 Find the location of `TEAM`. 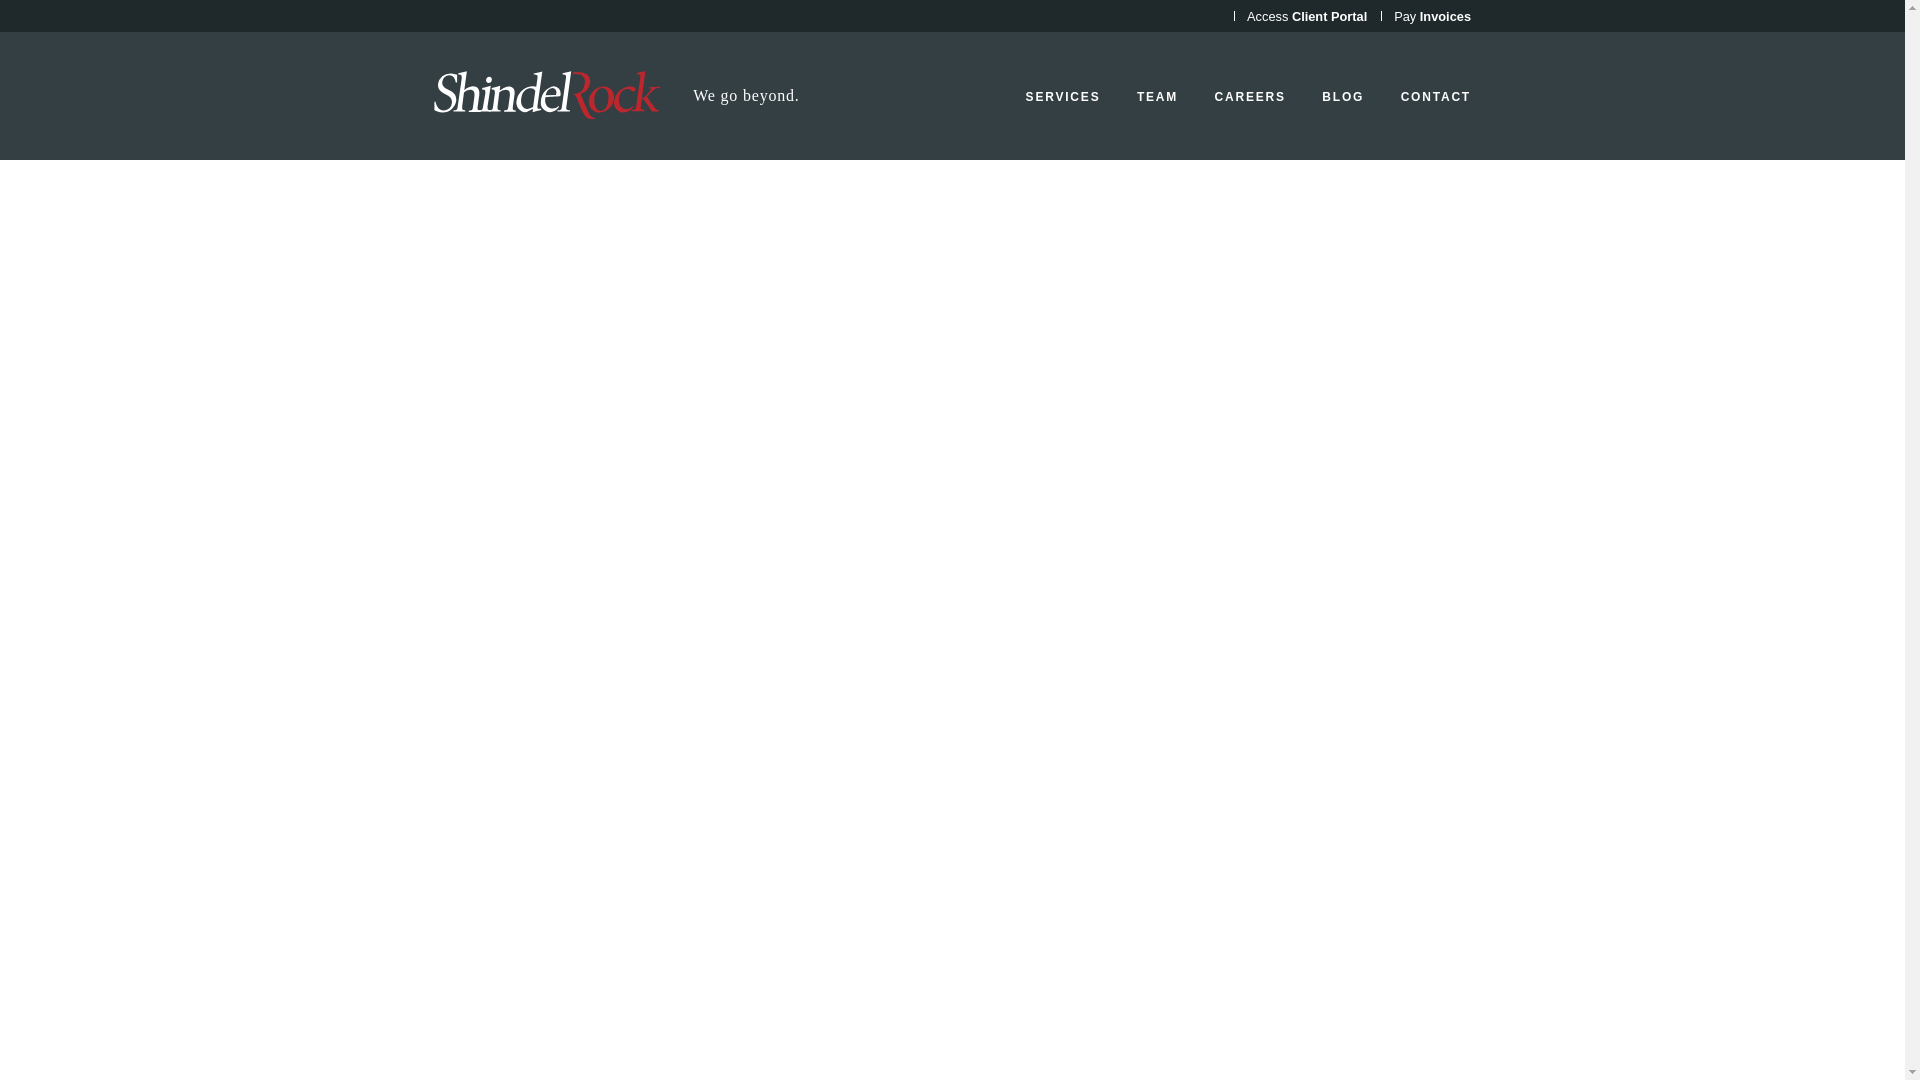

TEAM is located at coordinates (1157, 96).